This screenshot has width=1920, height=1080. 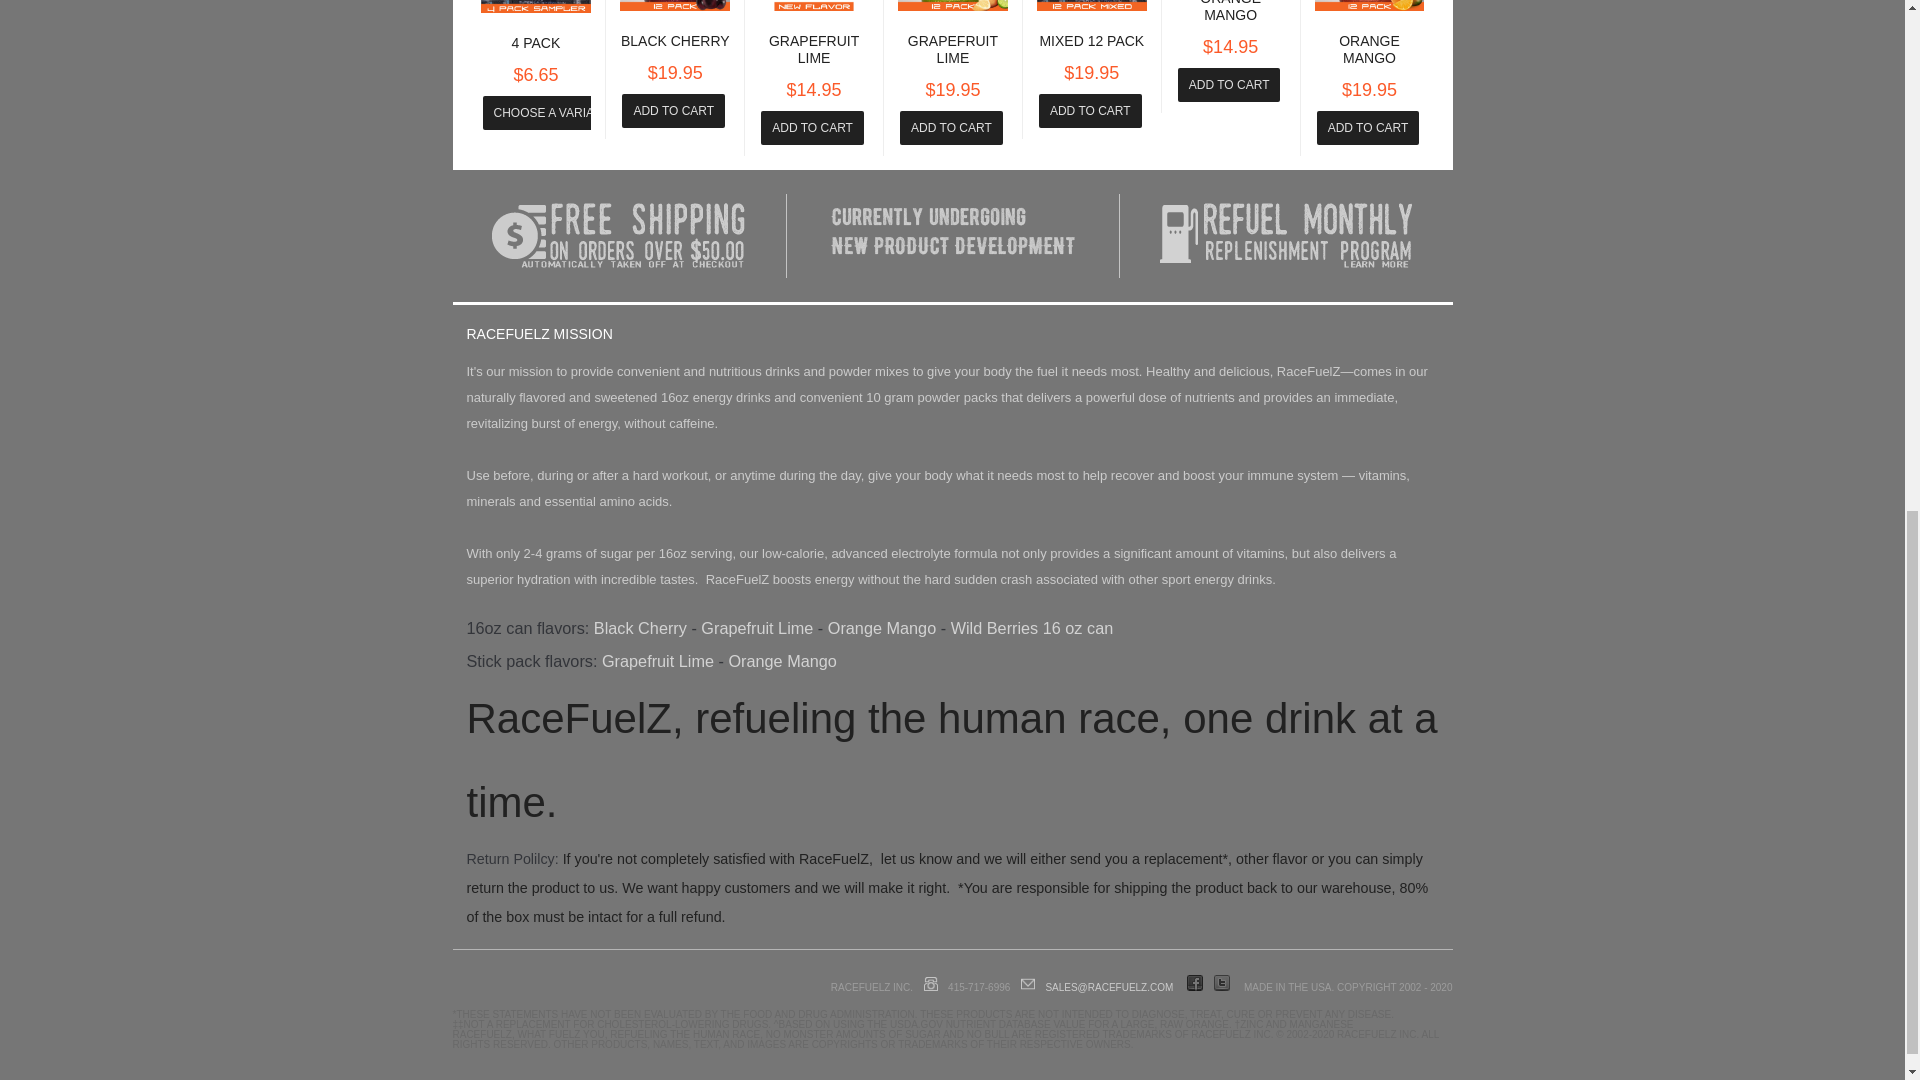 What do you see at coordinates (1229, 84) in the screenshot?
I see `Add to Cart` at bounding box center [1229, 84].